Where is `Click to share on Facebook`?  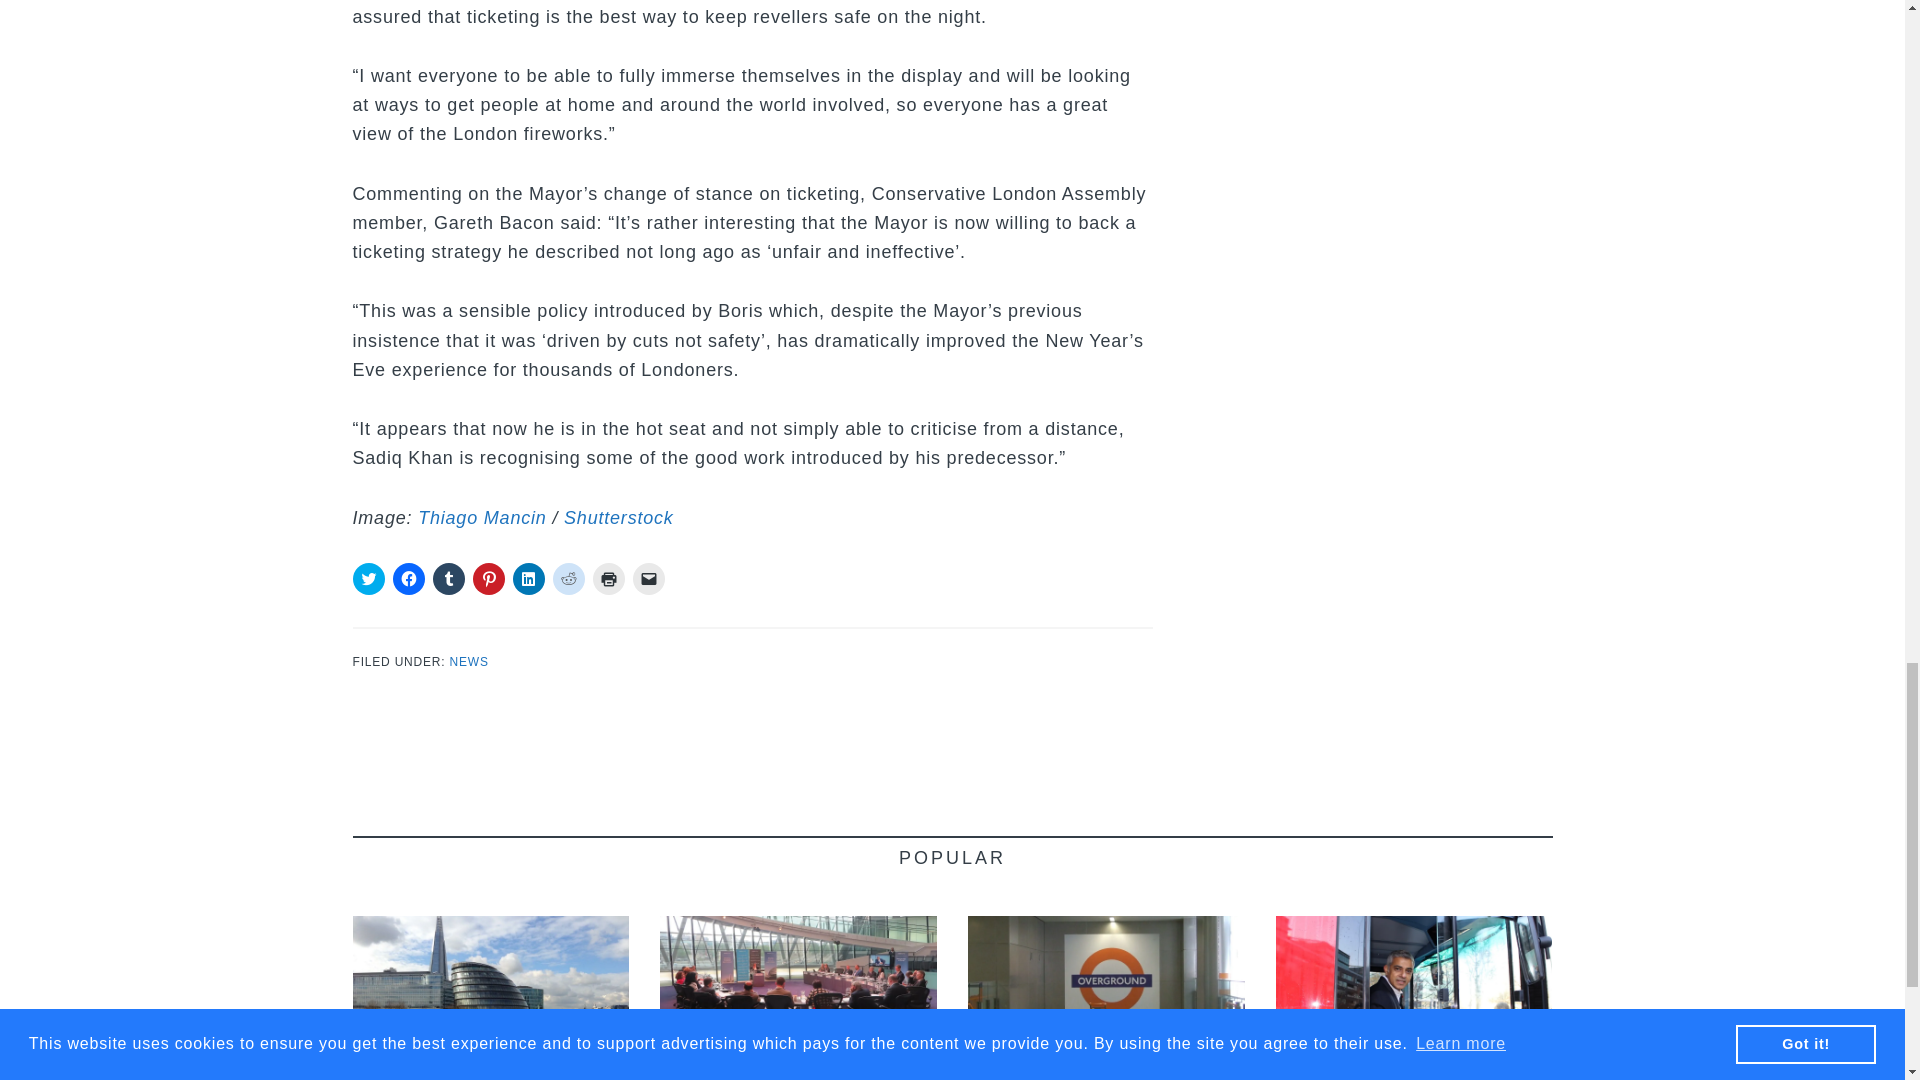
Click to share on Facebook is located at coordinates (408, 578).